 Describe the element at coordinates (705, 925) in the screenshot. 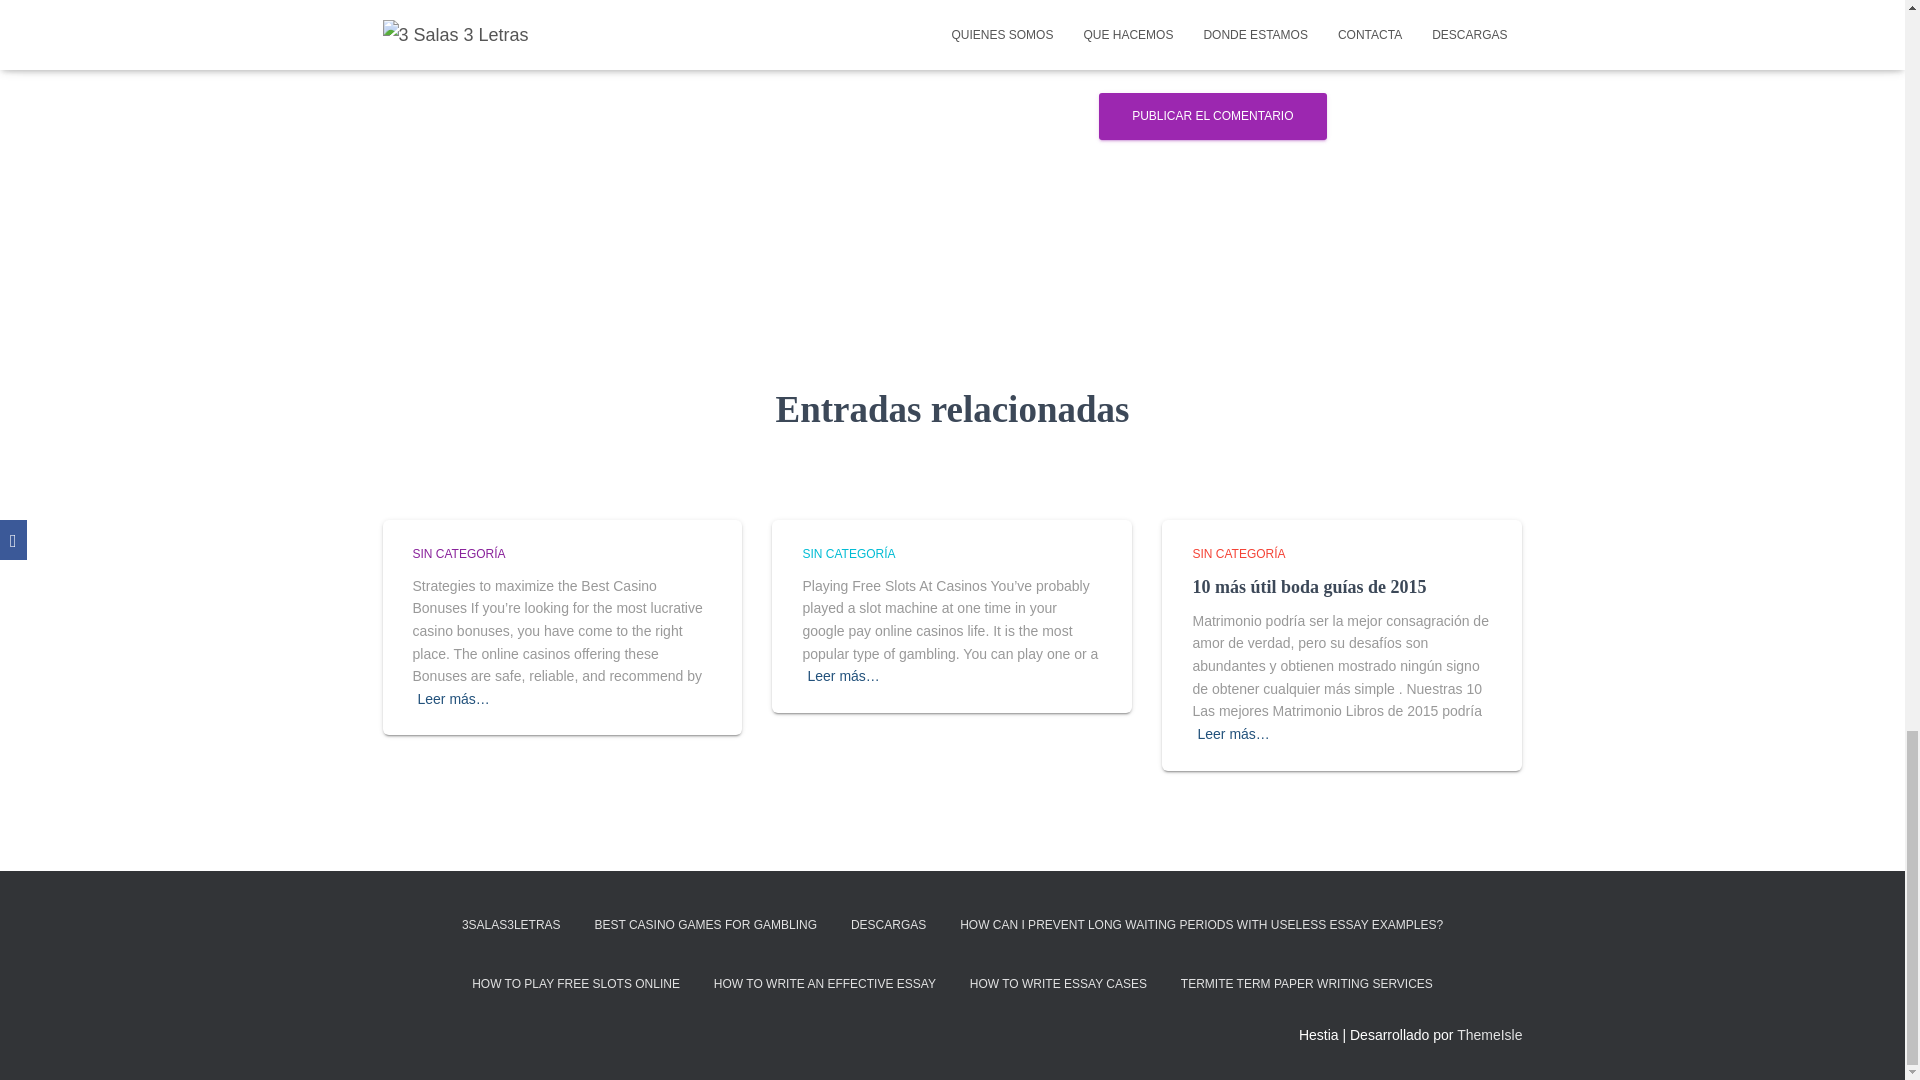

I see `BEST CASINO GAMES FOR GAMBLING` at that location.